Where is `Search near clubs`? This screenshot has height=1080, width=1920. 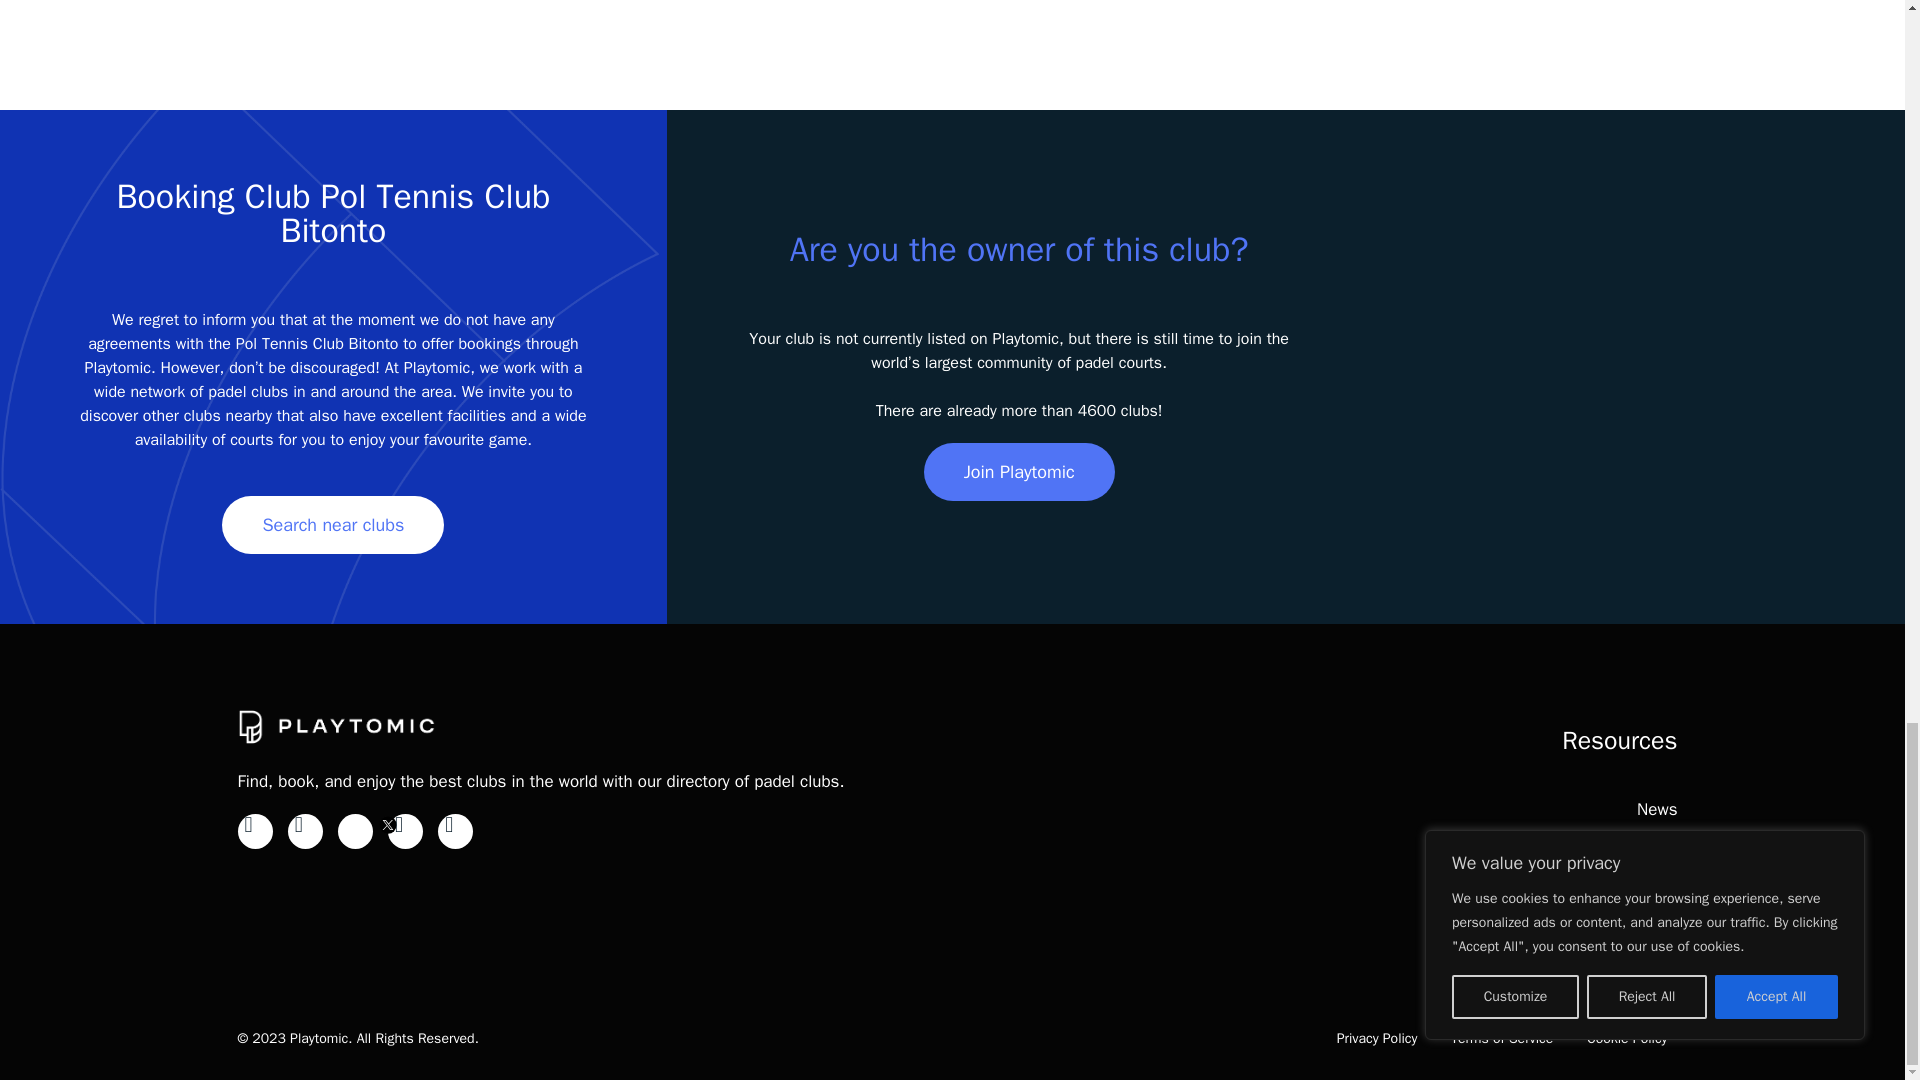
Search near clubs is located at coordinates (332, 524).